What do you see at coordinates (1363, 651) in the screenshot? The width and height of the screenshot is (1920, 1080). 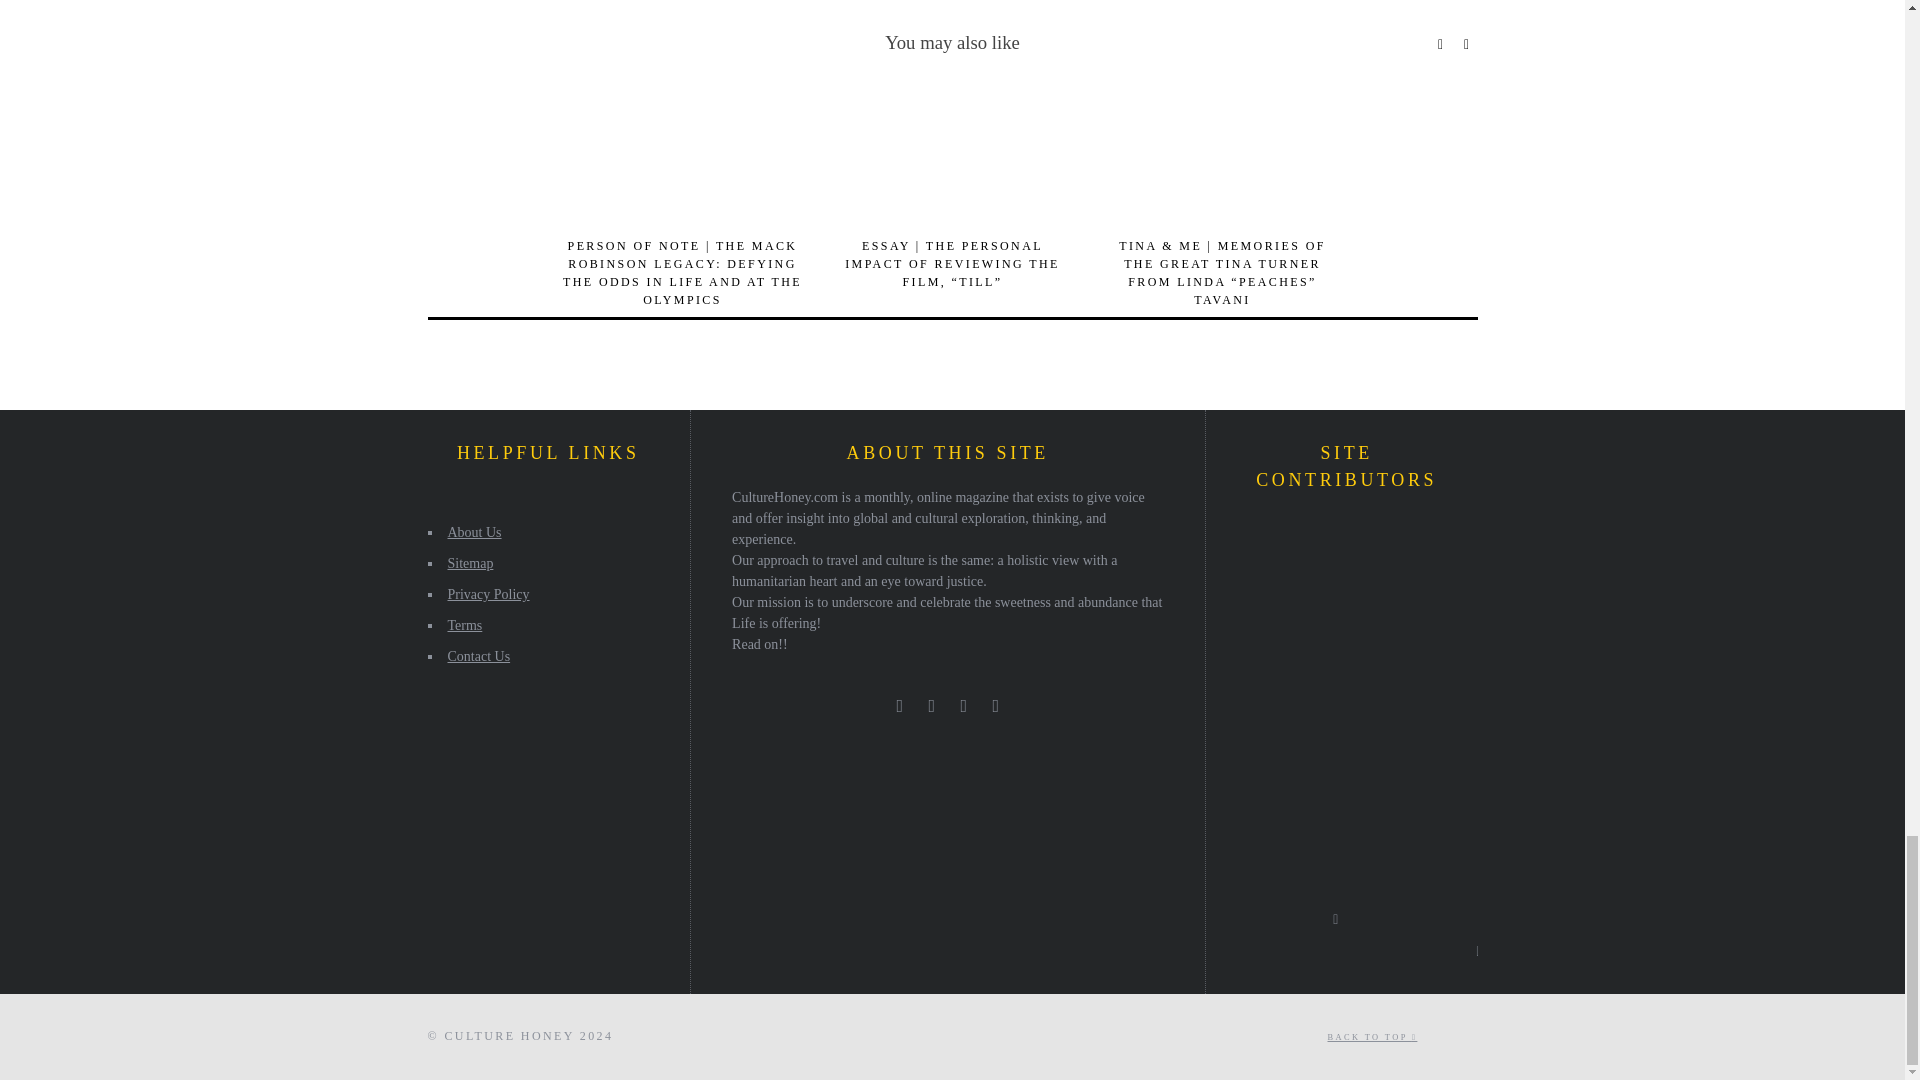 I see `Ken Bower` at bounding box center [1363, 651].